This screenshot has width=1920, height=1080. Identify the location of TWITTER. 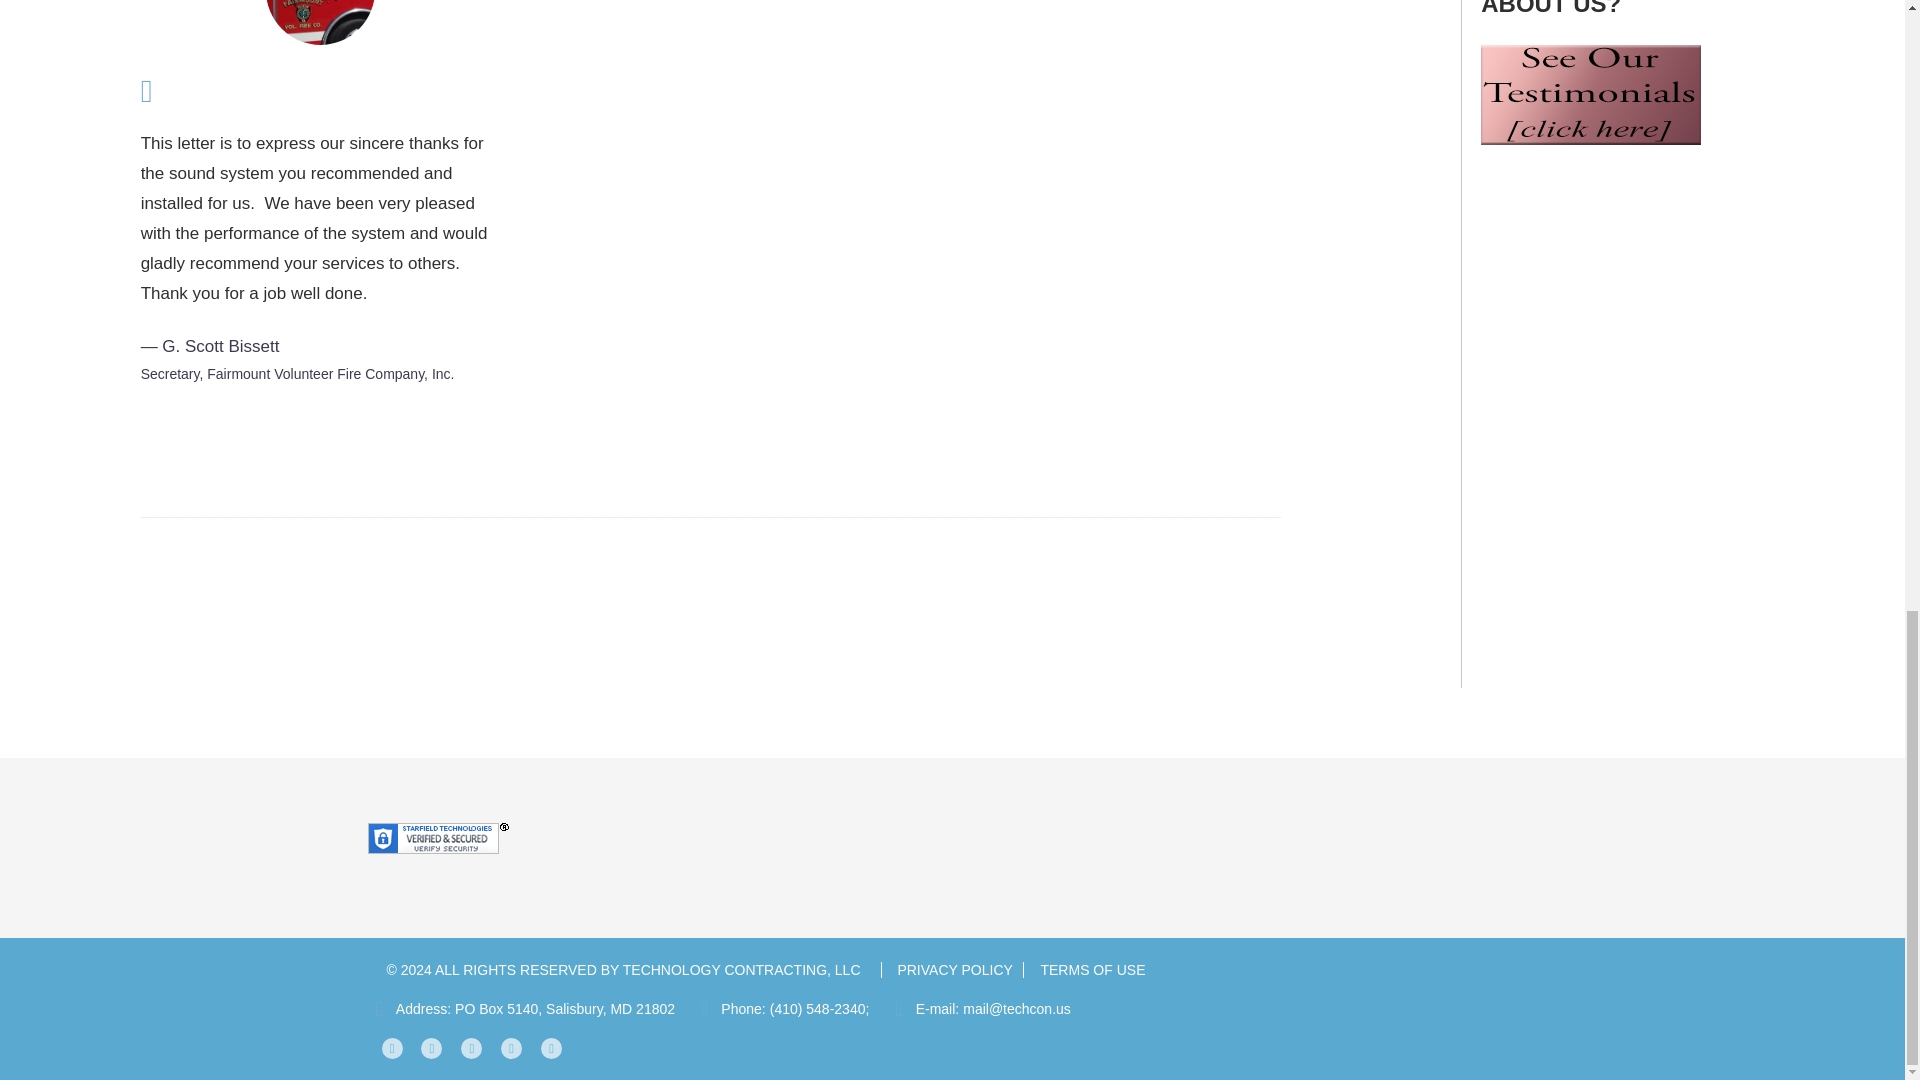
(430, 1048).